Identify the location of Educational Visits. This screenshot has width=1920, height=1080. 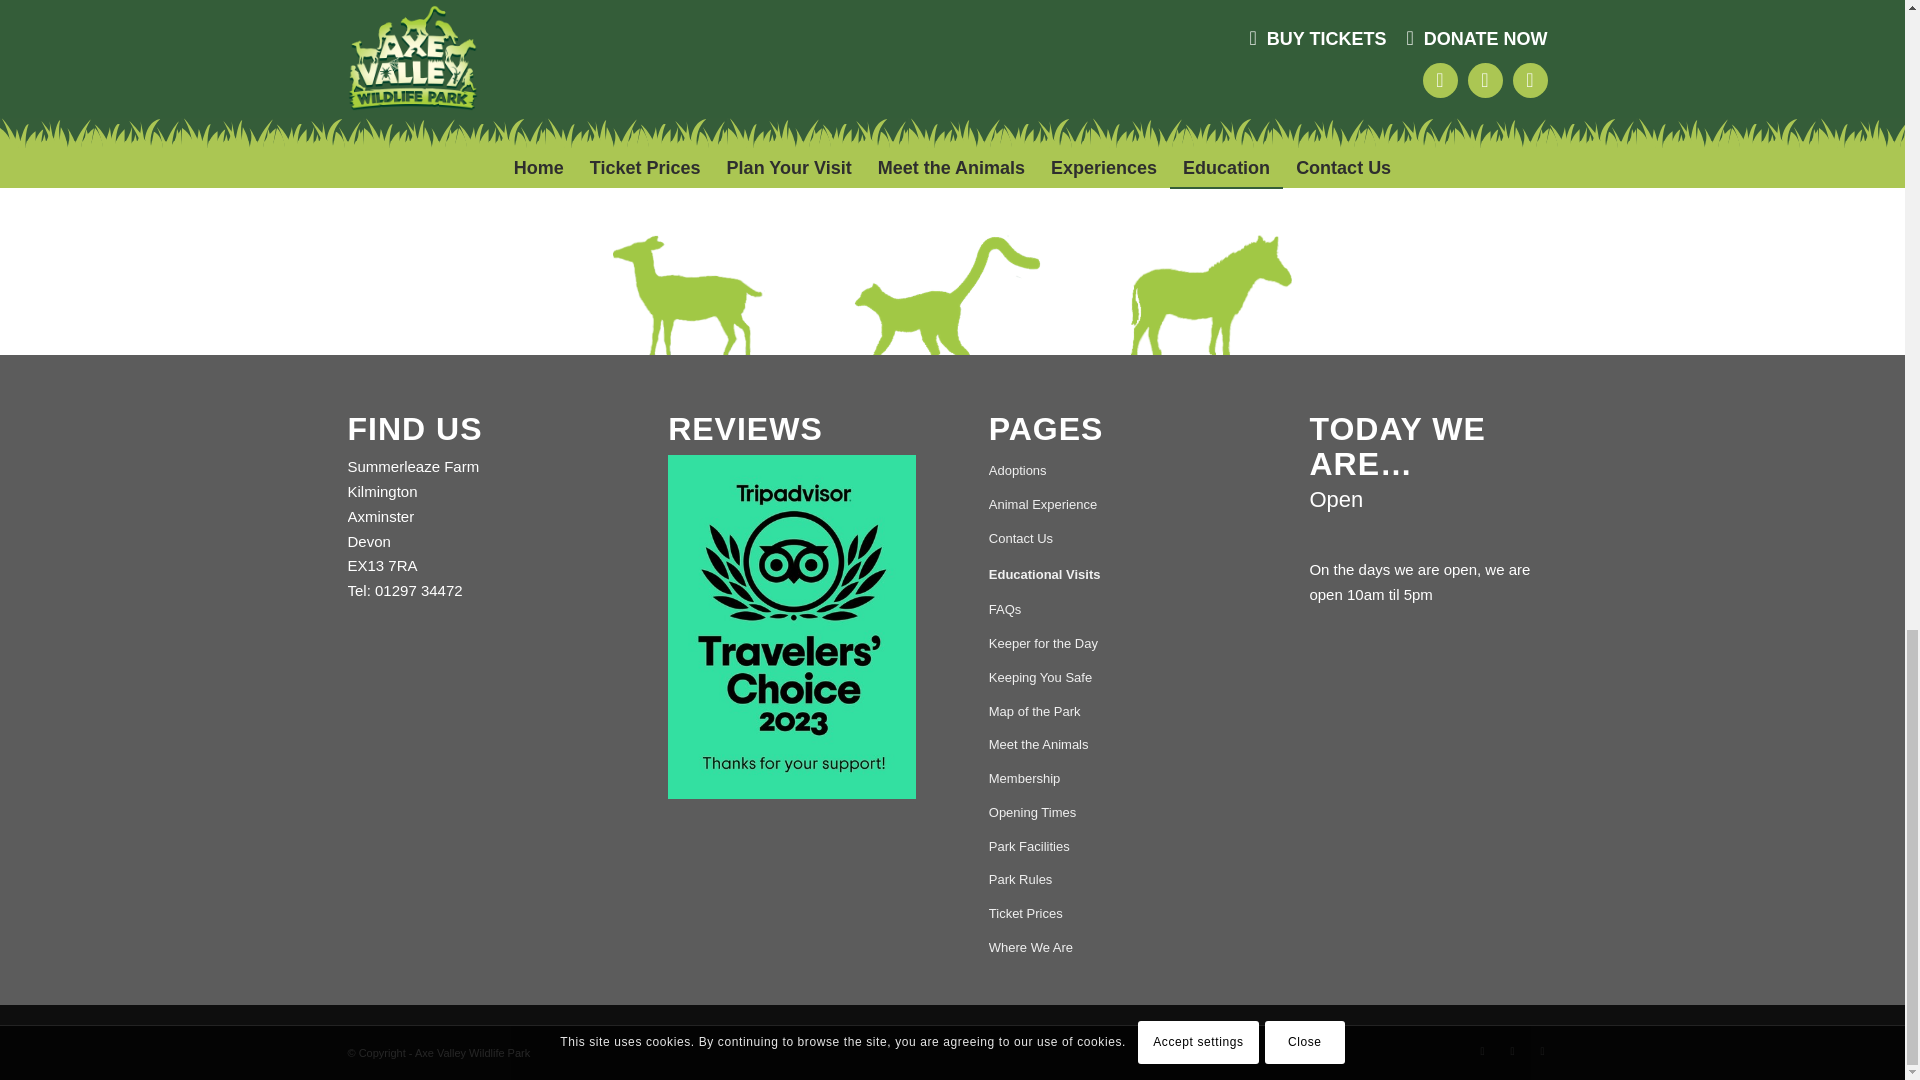
(1112, 576).